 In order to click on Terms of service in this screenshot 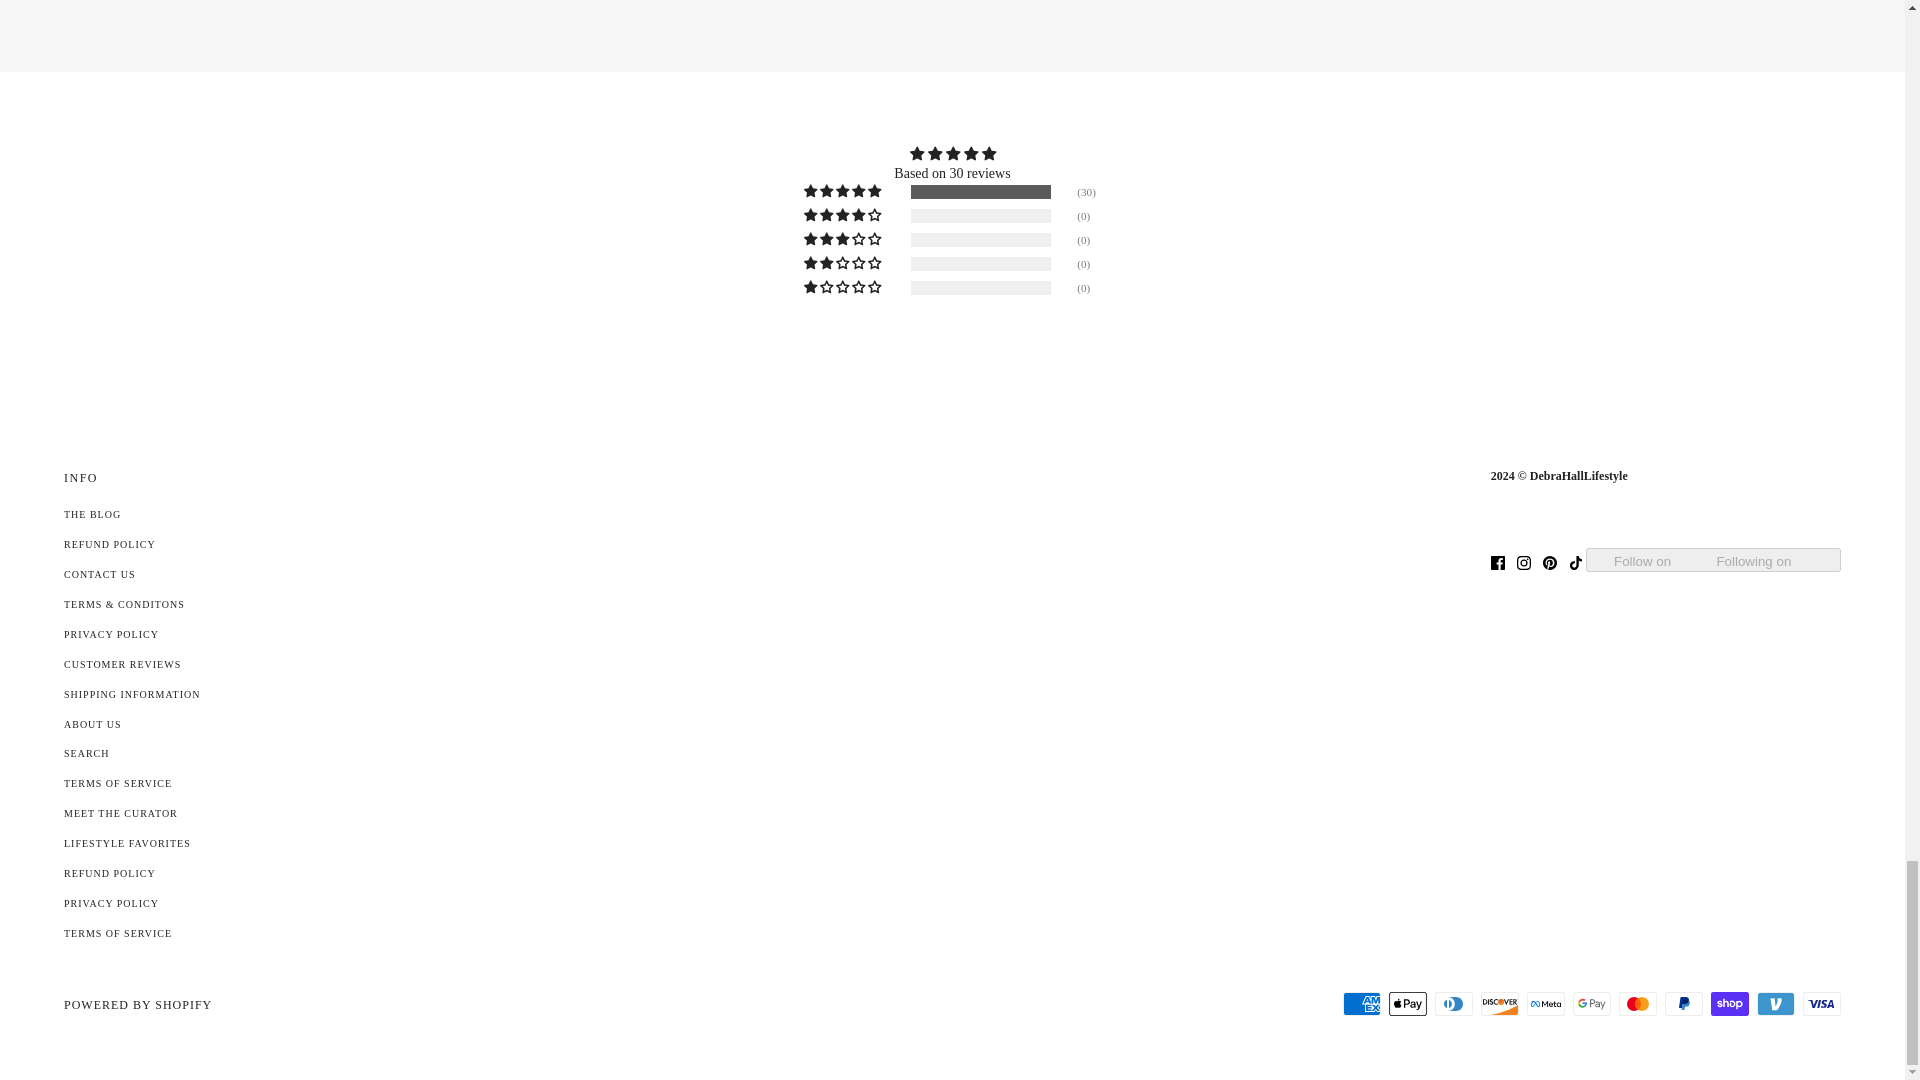, I will do `click(118, 932)`.